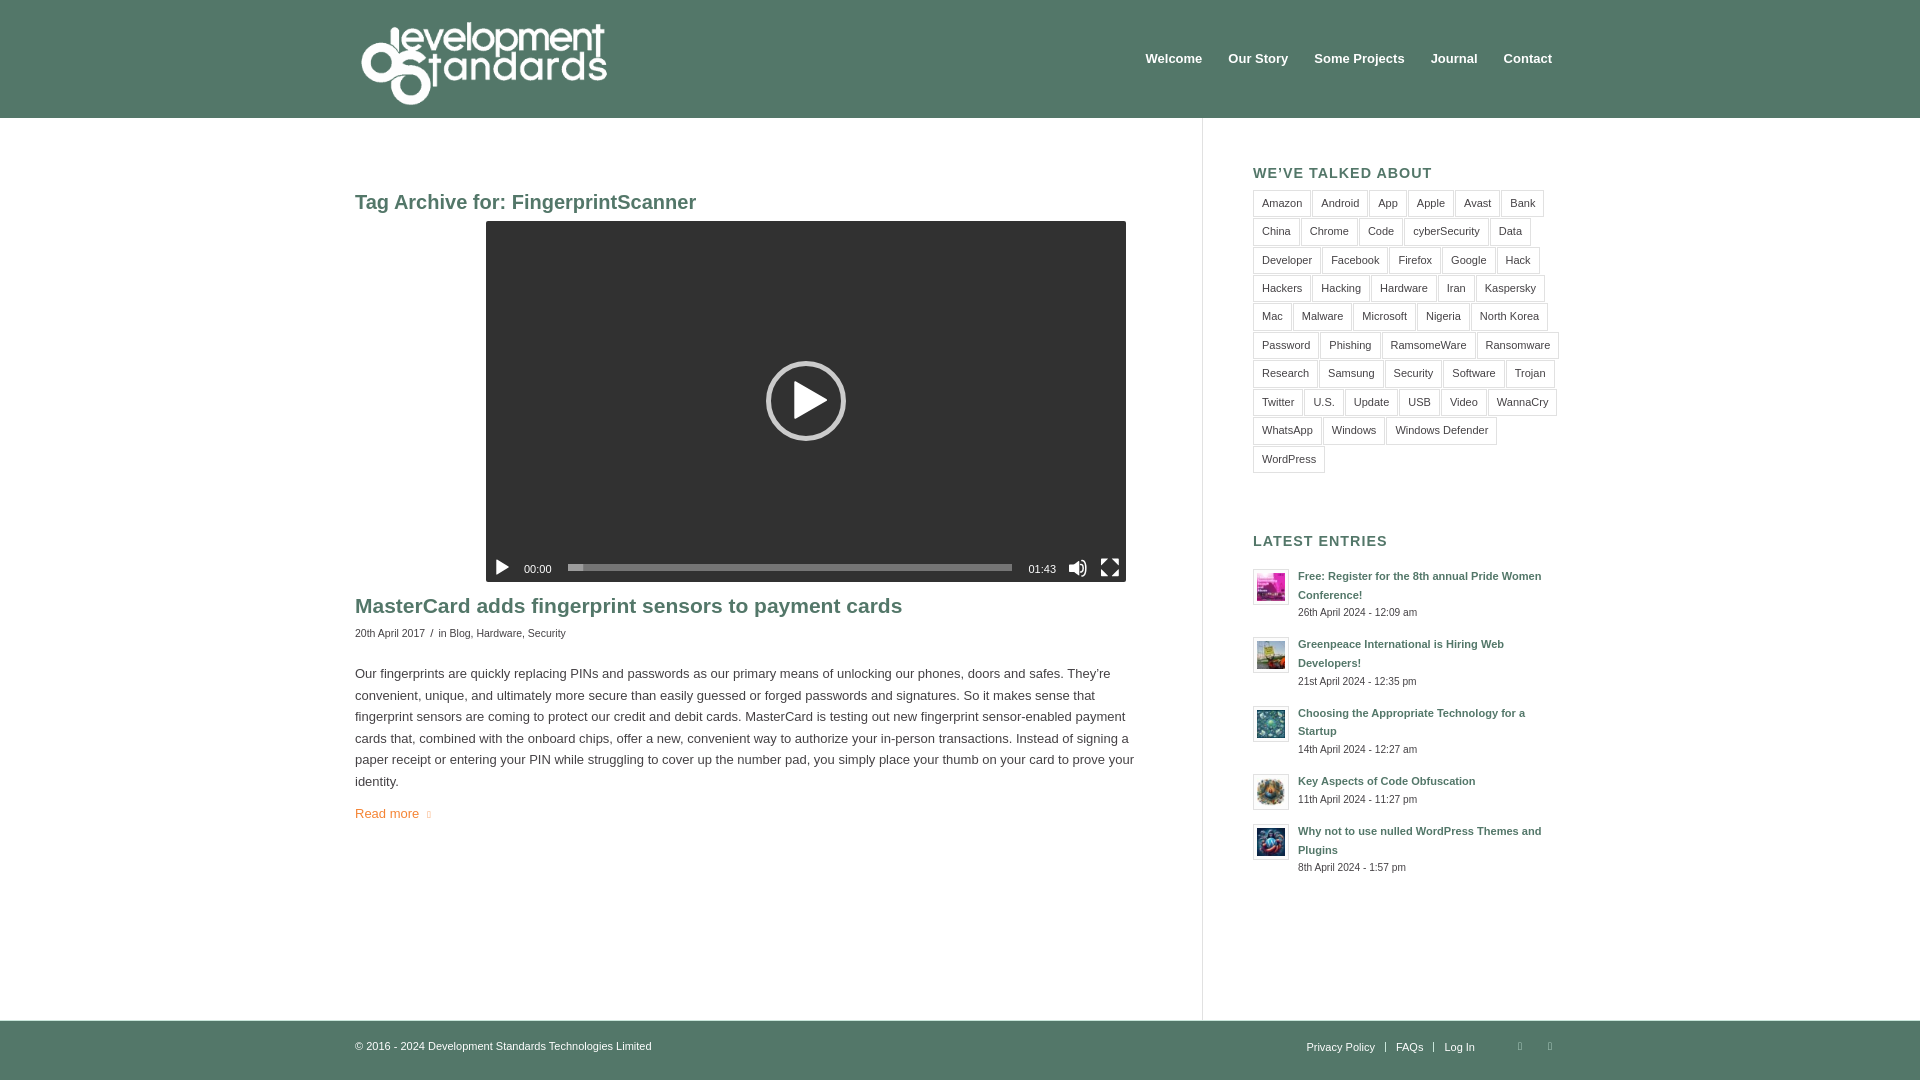  What do you see at coordinates (1386, 781) in the screenshot?
I see `Read: Key Aspects of Code Obfuscation` at bounding box center [1386, 781].